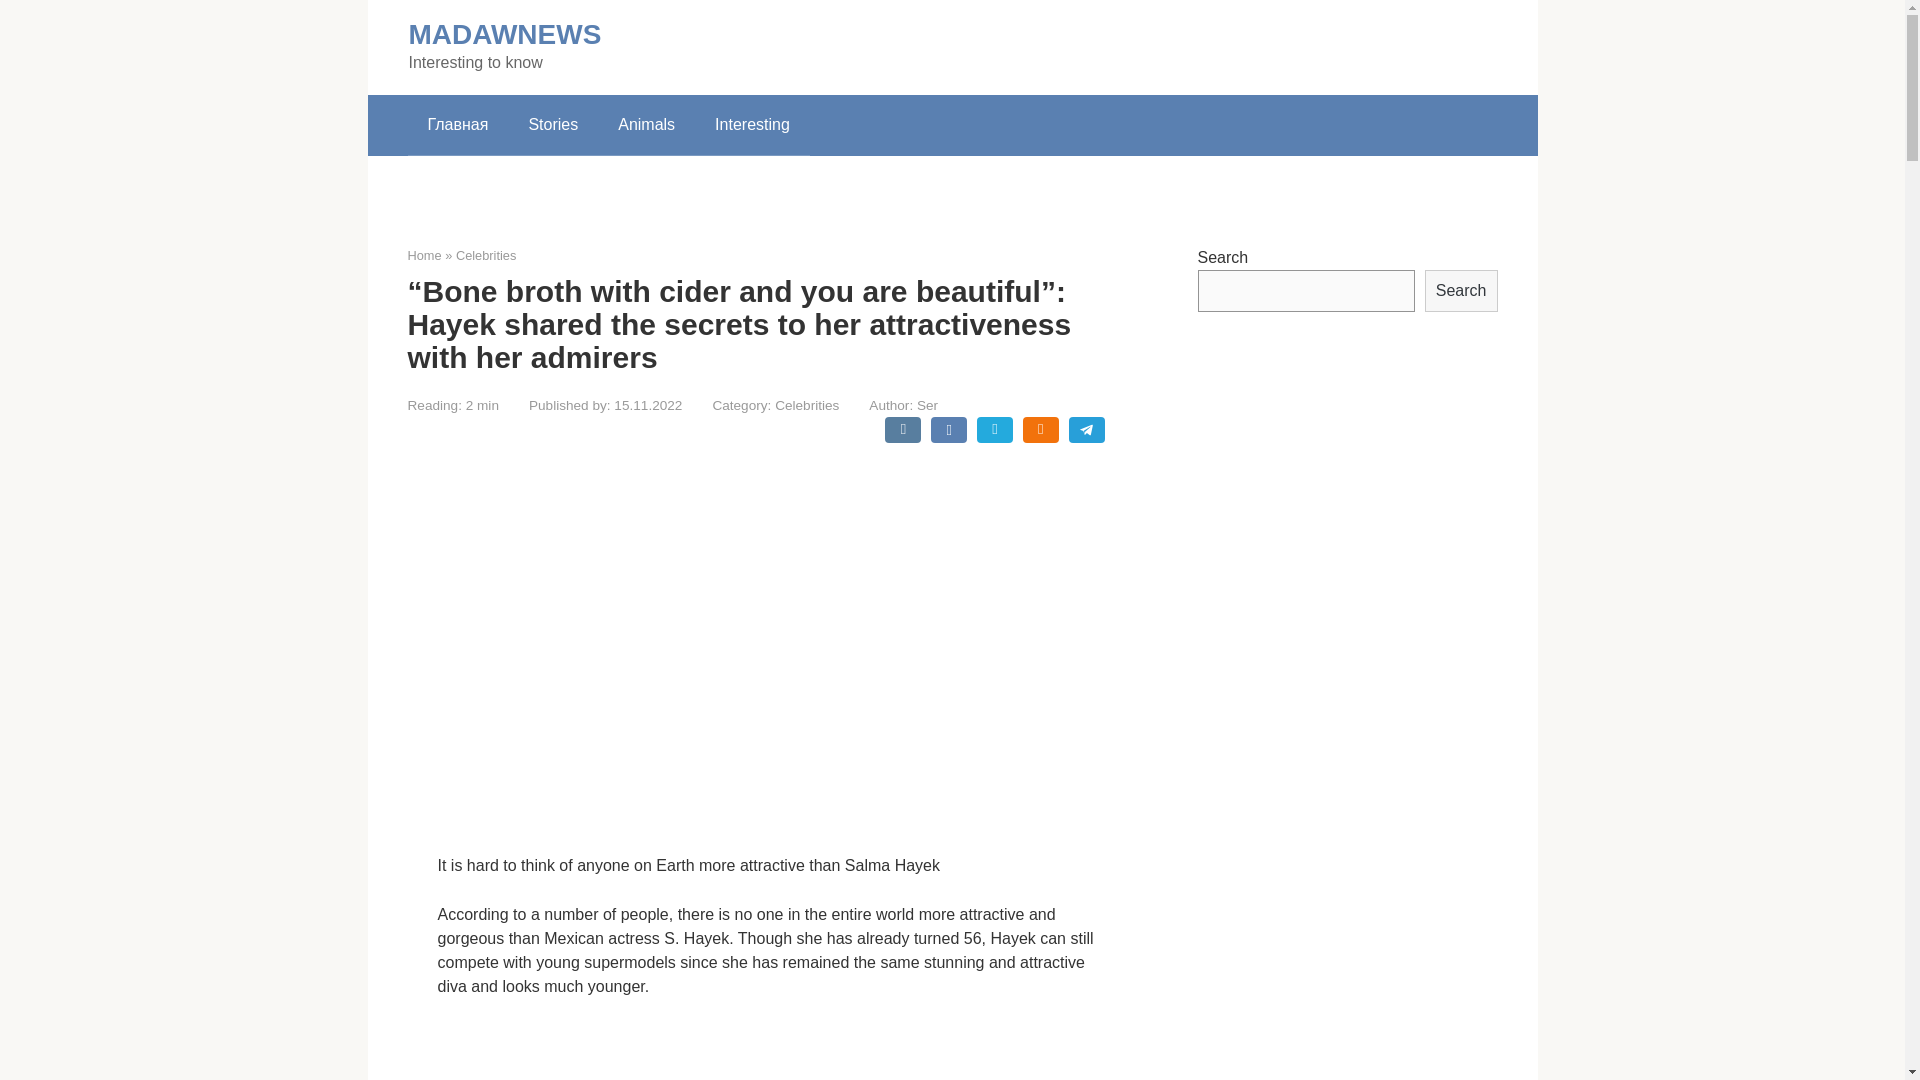 The image size is (1920, 1080). Describe the element at coordinates (1460, 291) in the screenshot. I see `Search` at that location.